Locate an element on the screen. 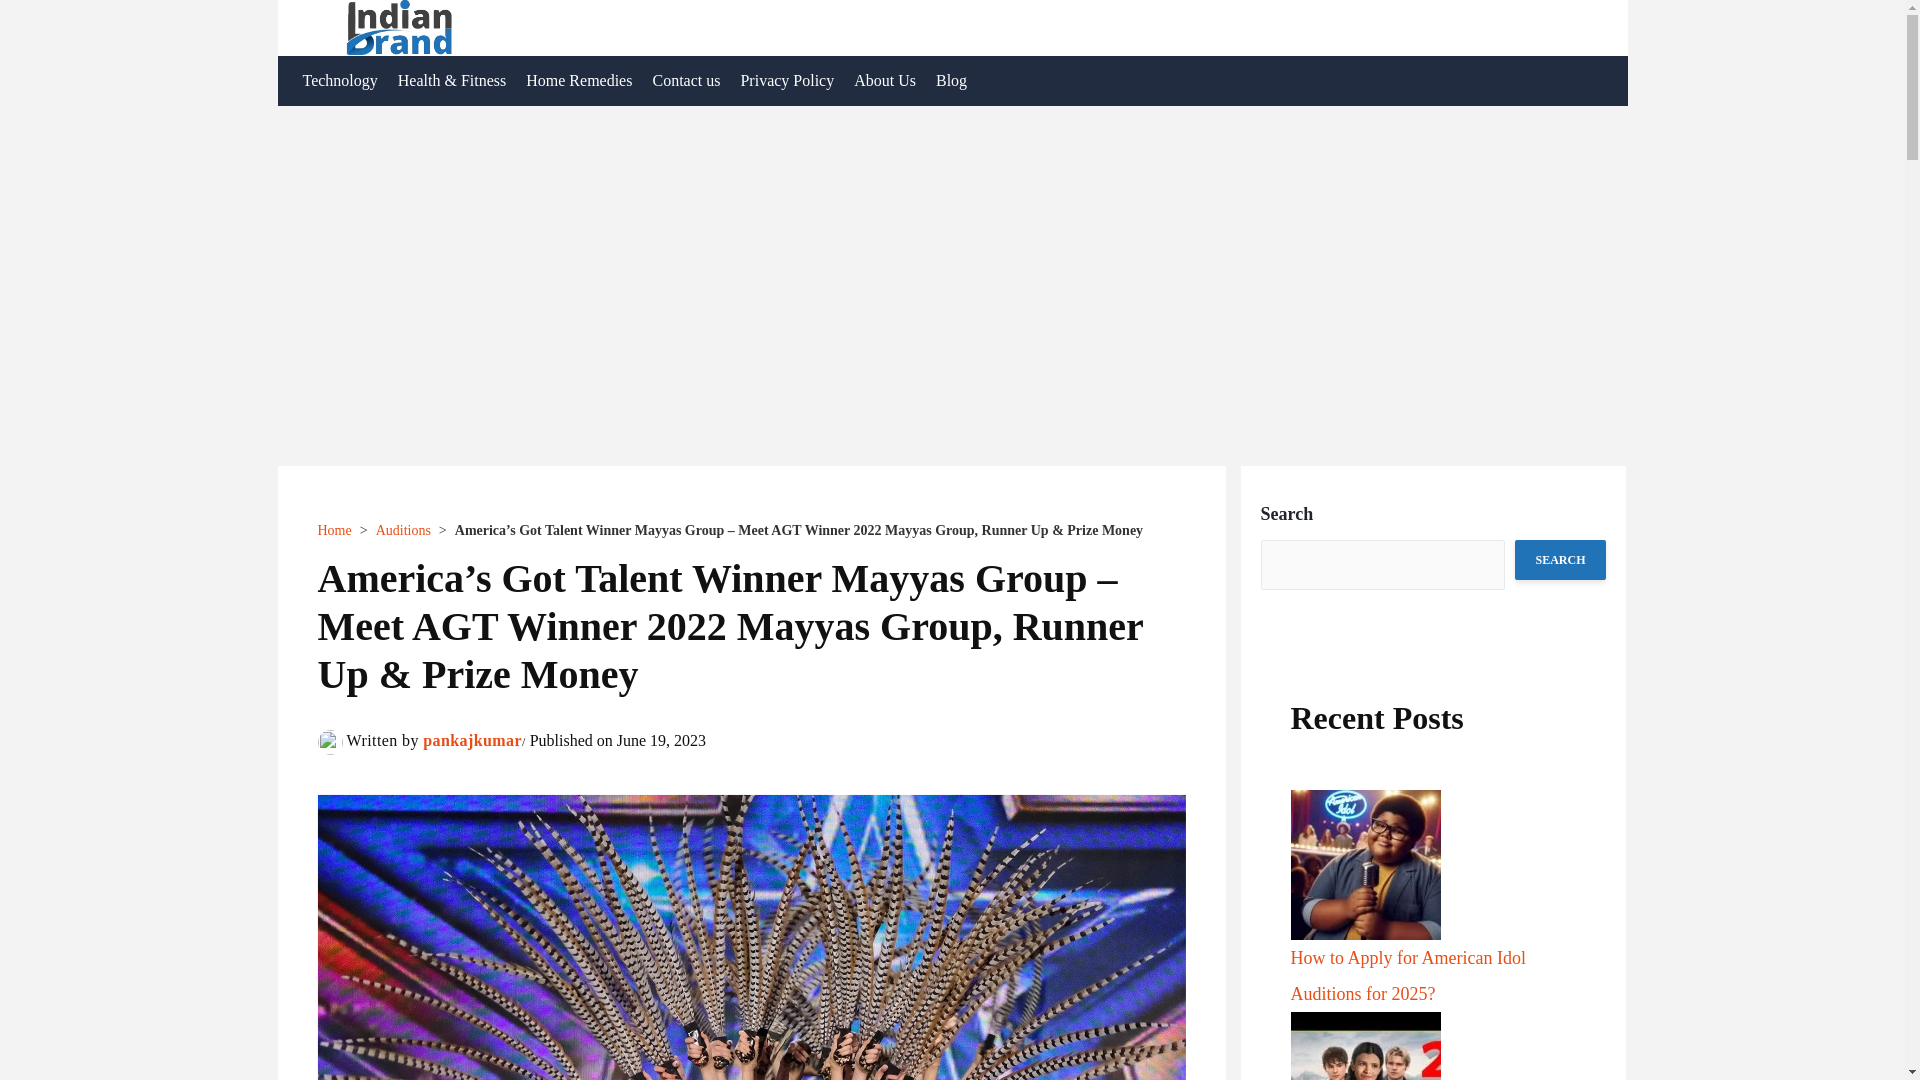  Contact us is located at coordinates (685, 80).